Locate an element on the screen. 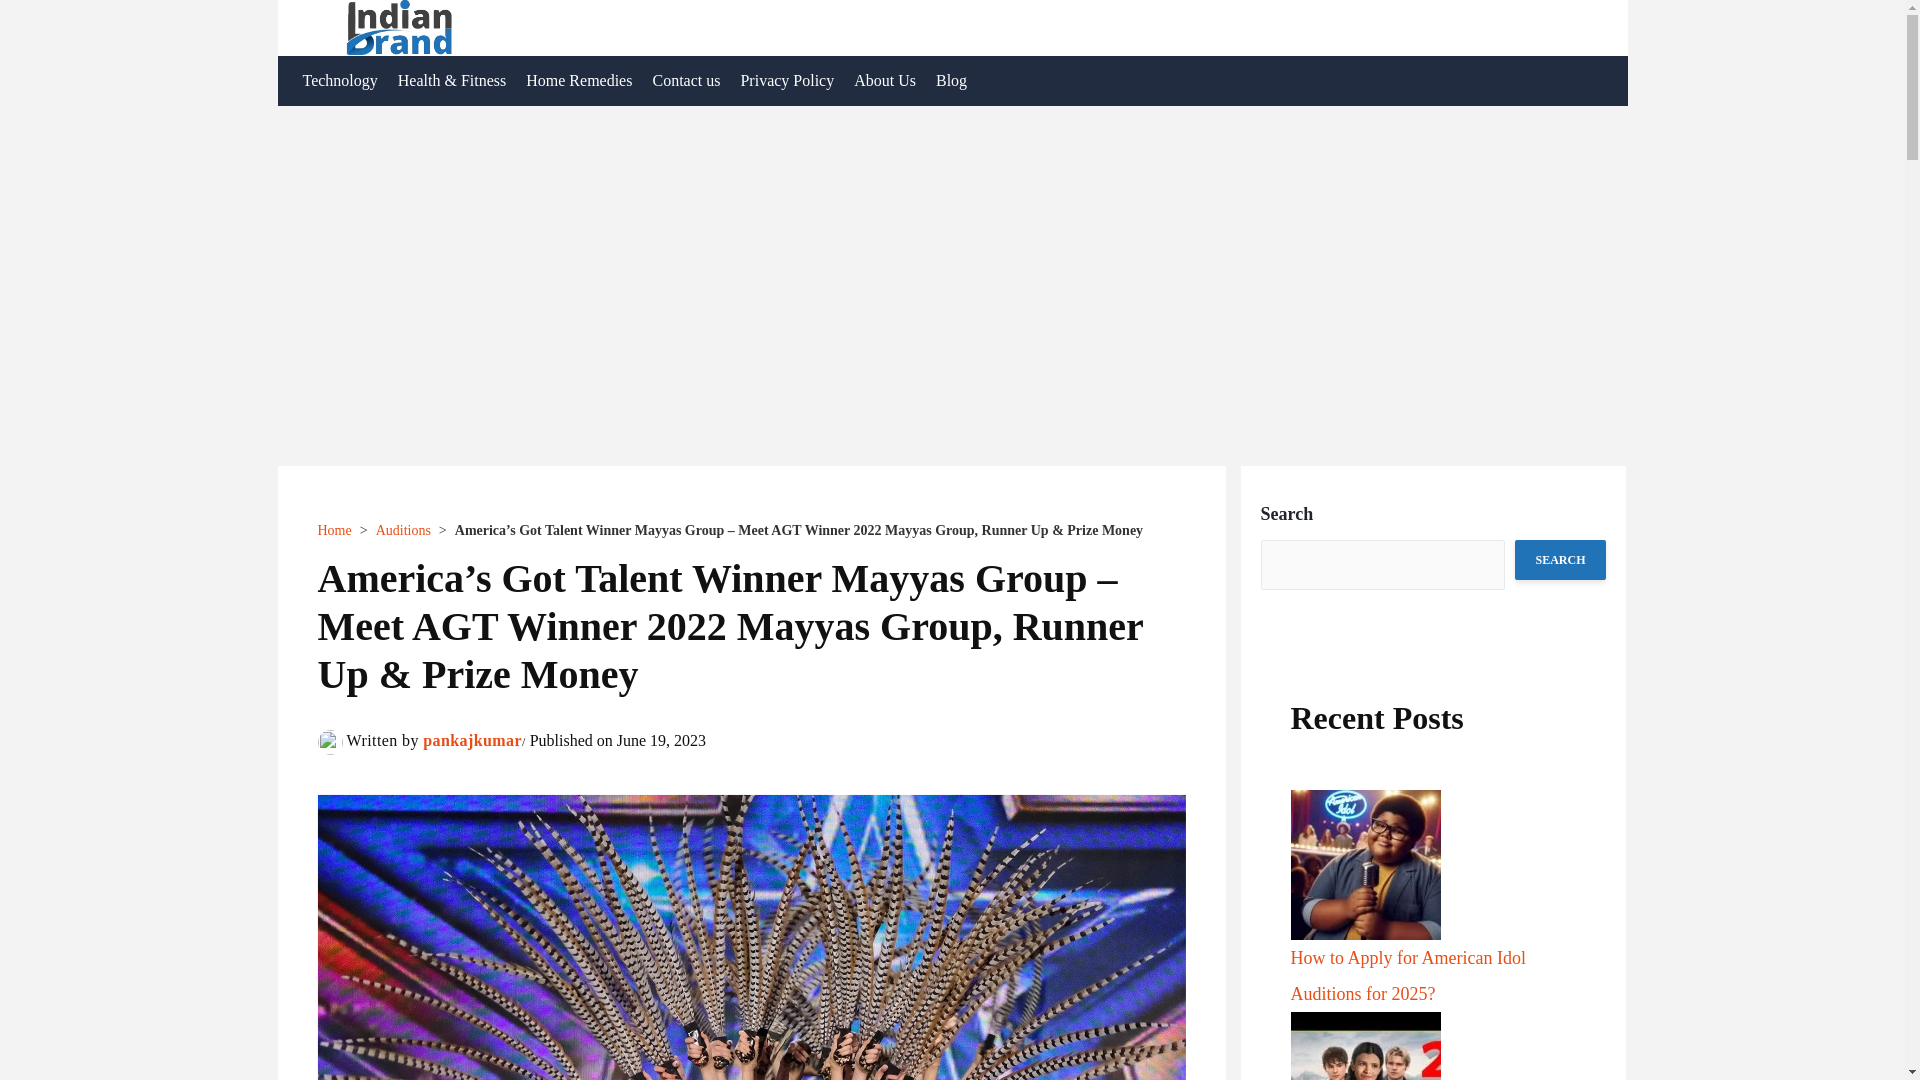  Contact us is located at coordinates (685, 80).